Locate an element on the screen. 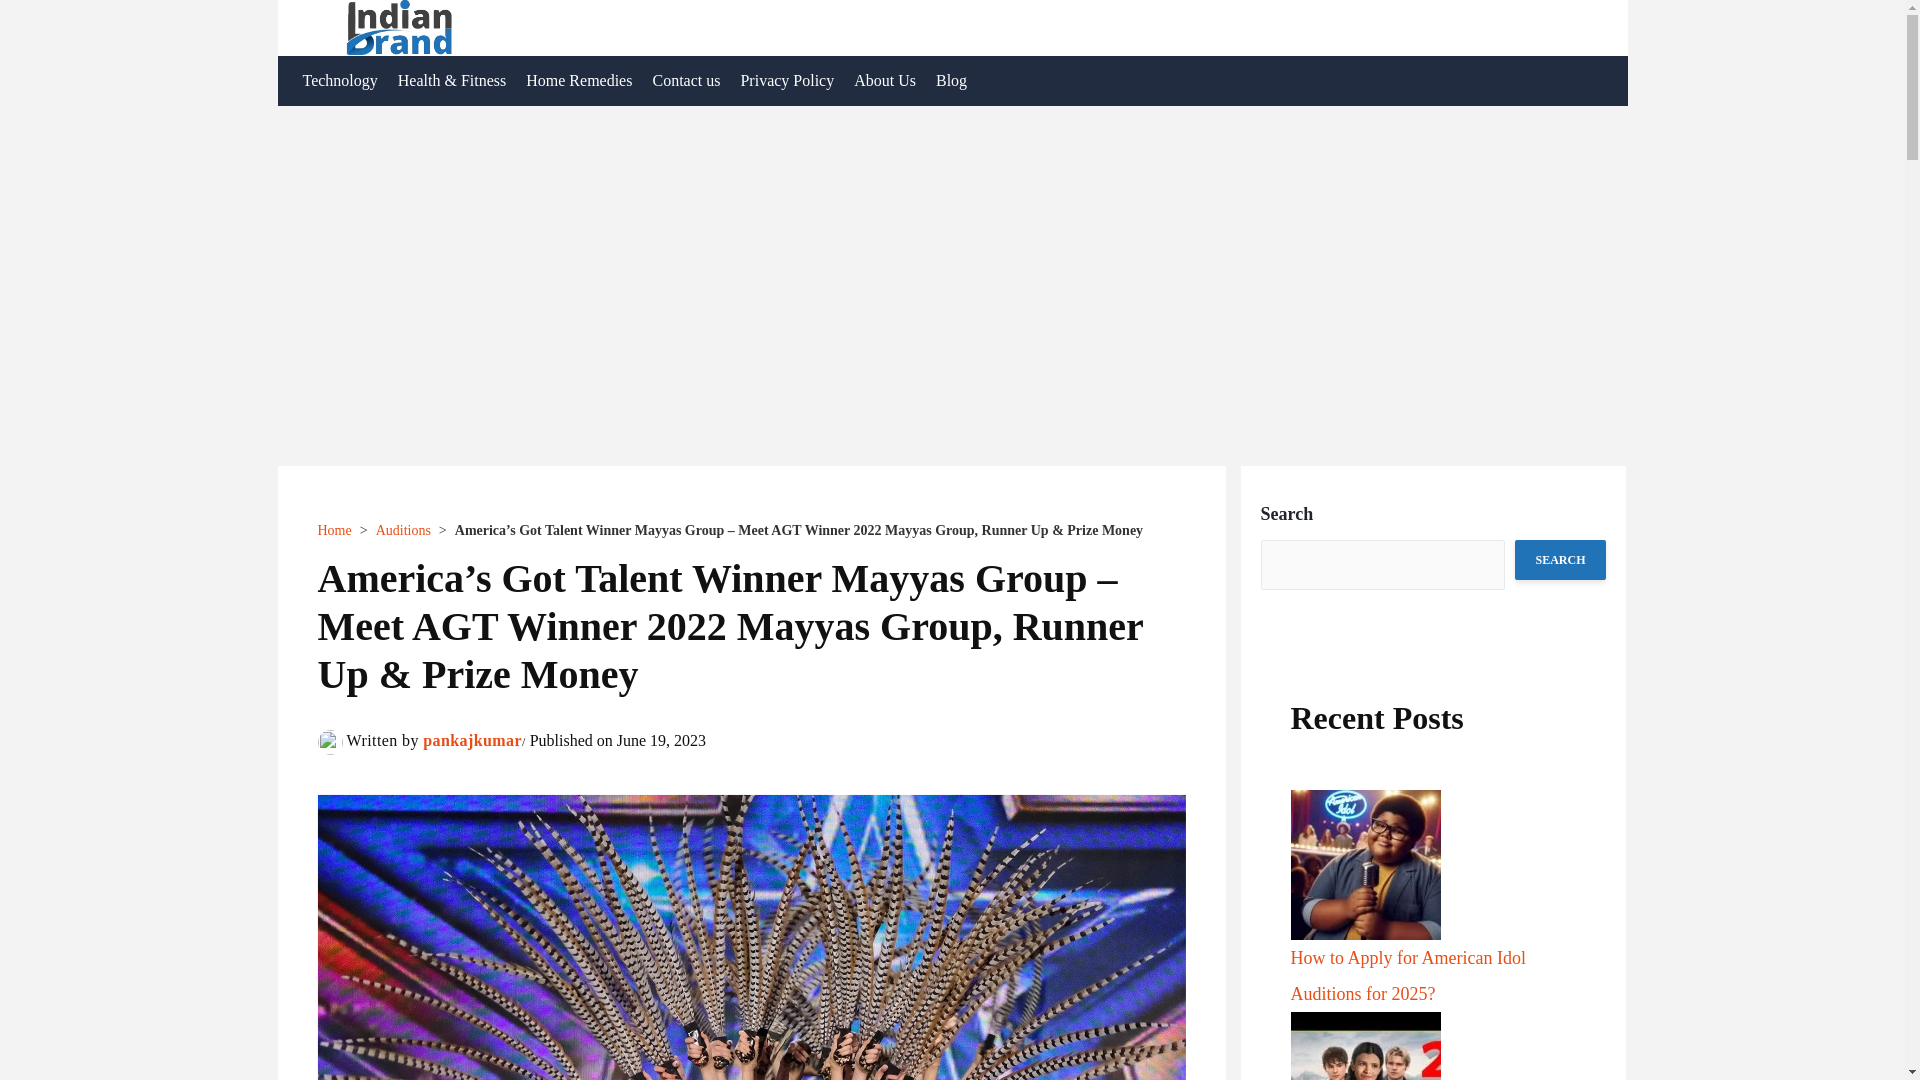  Contact us is located at coordinates (685, 80).